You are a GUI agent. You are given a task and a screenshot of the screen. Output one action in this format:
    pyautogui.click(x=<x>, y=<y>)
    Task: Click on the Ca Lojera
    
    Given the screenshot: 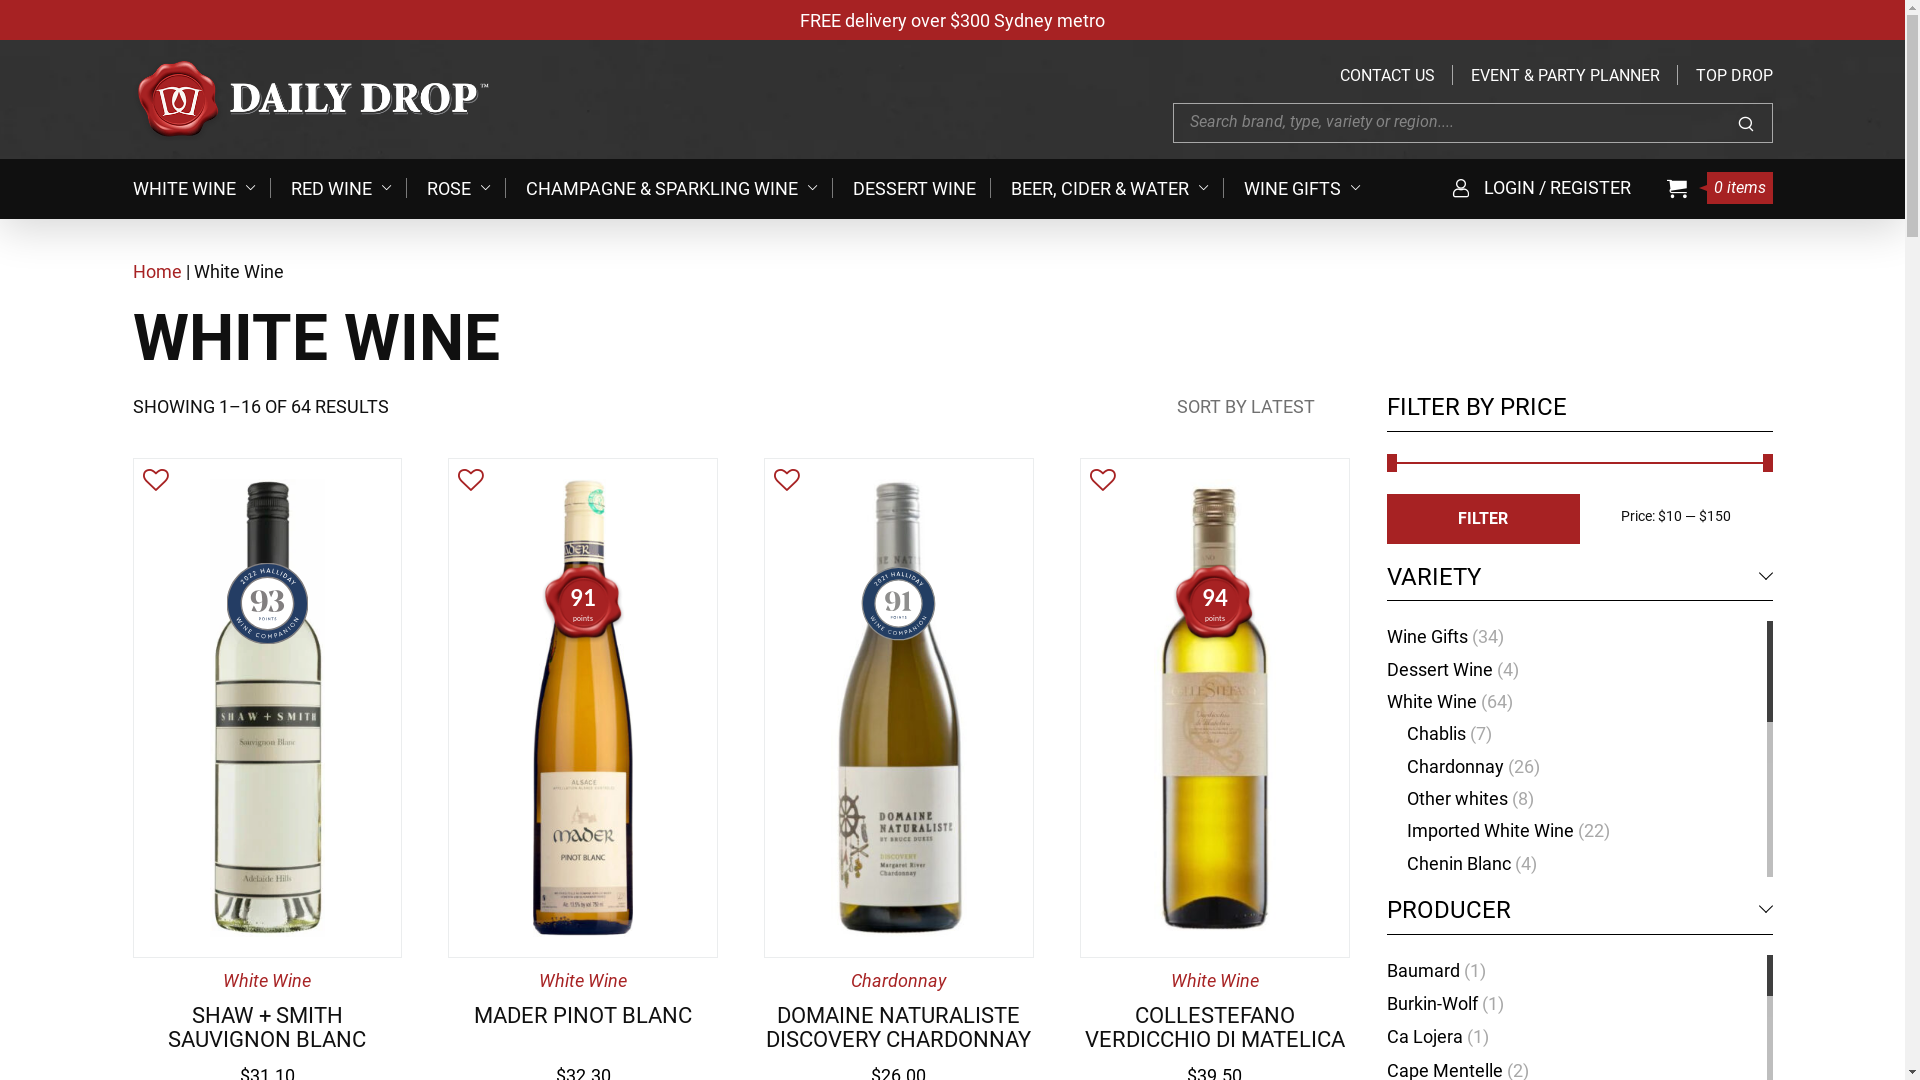 What is the action you would take?
    pyautogui.click(x=1424, y=1036)
    